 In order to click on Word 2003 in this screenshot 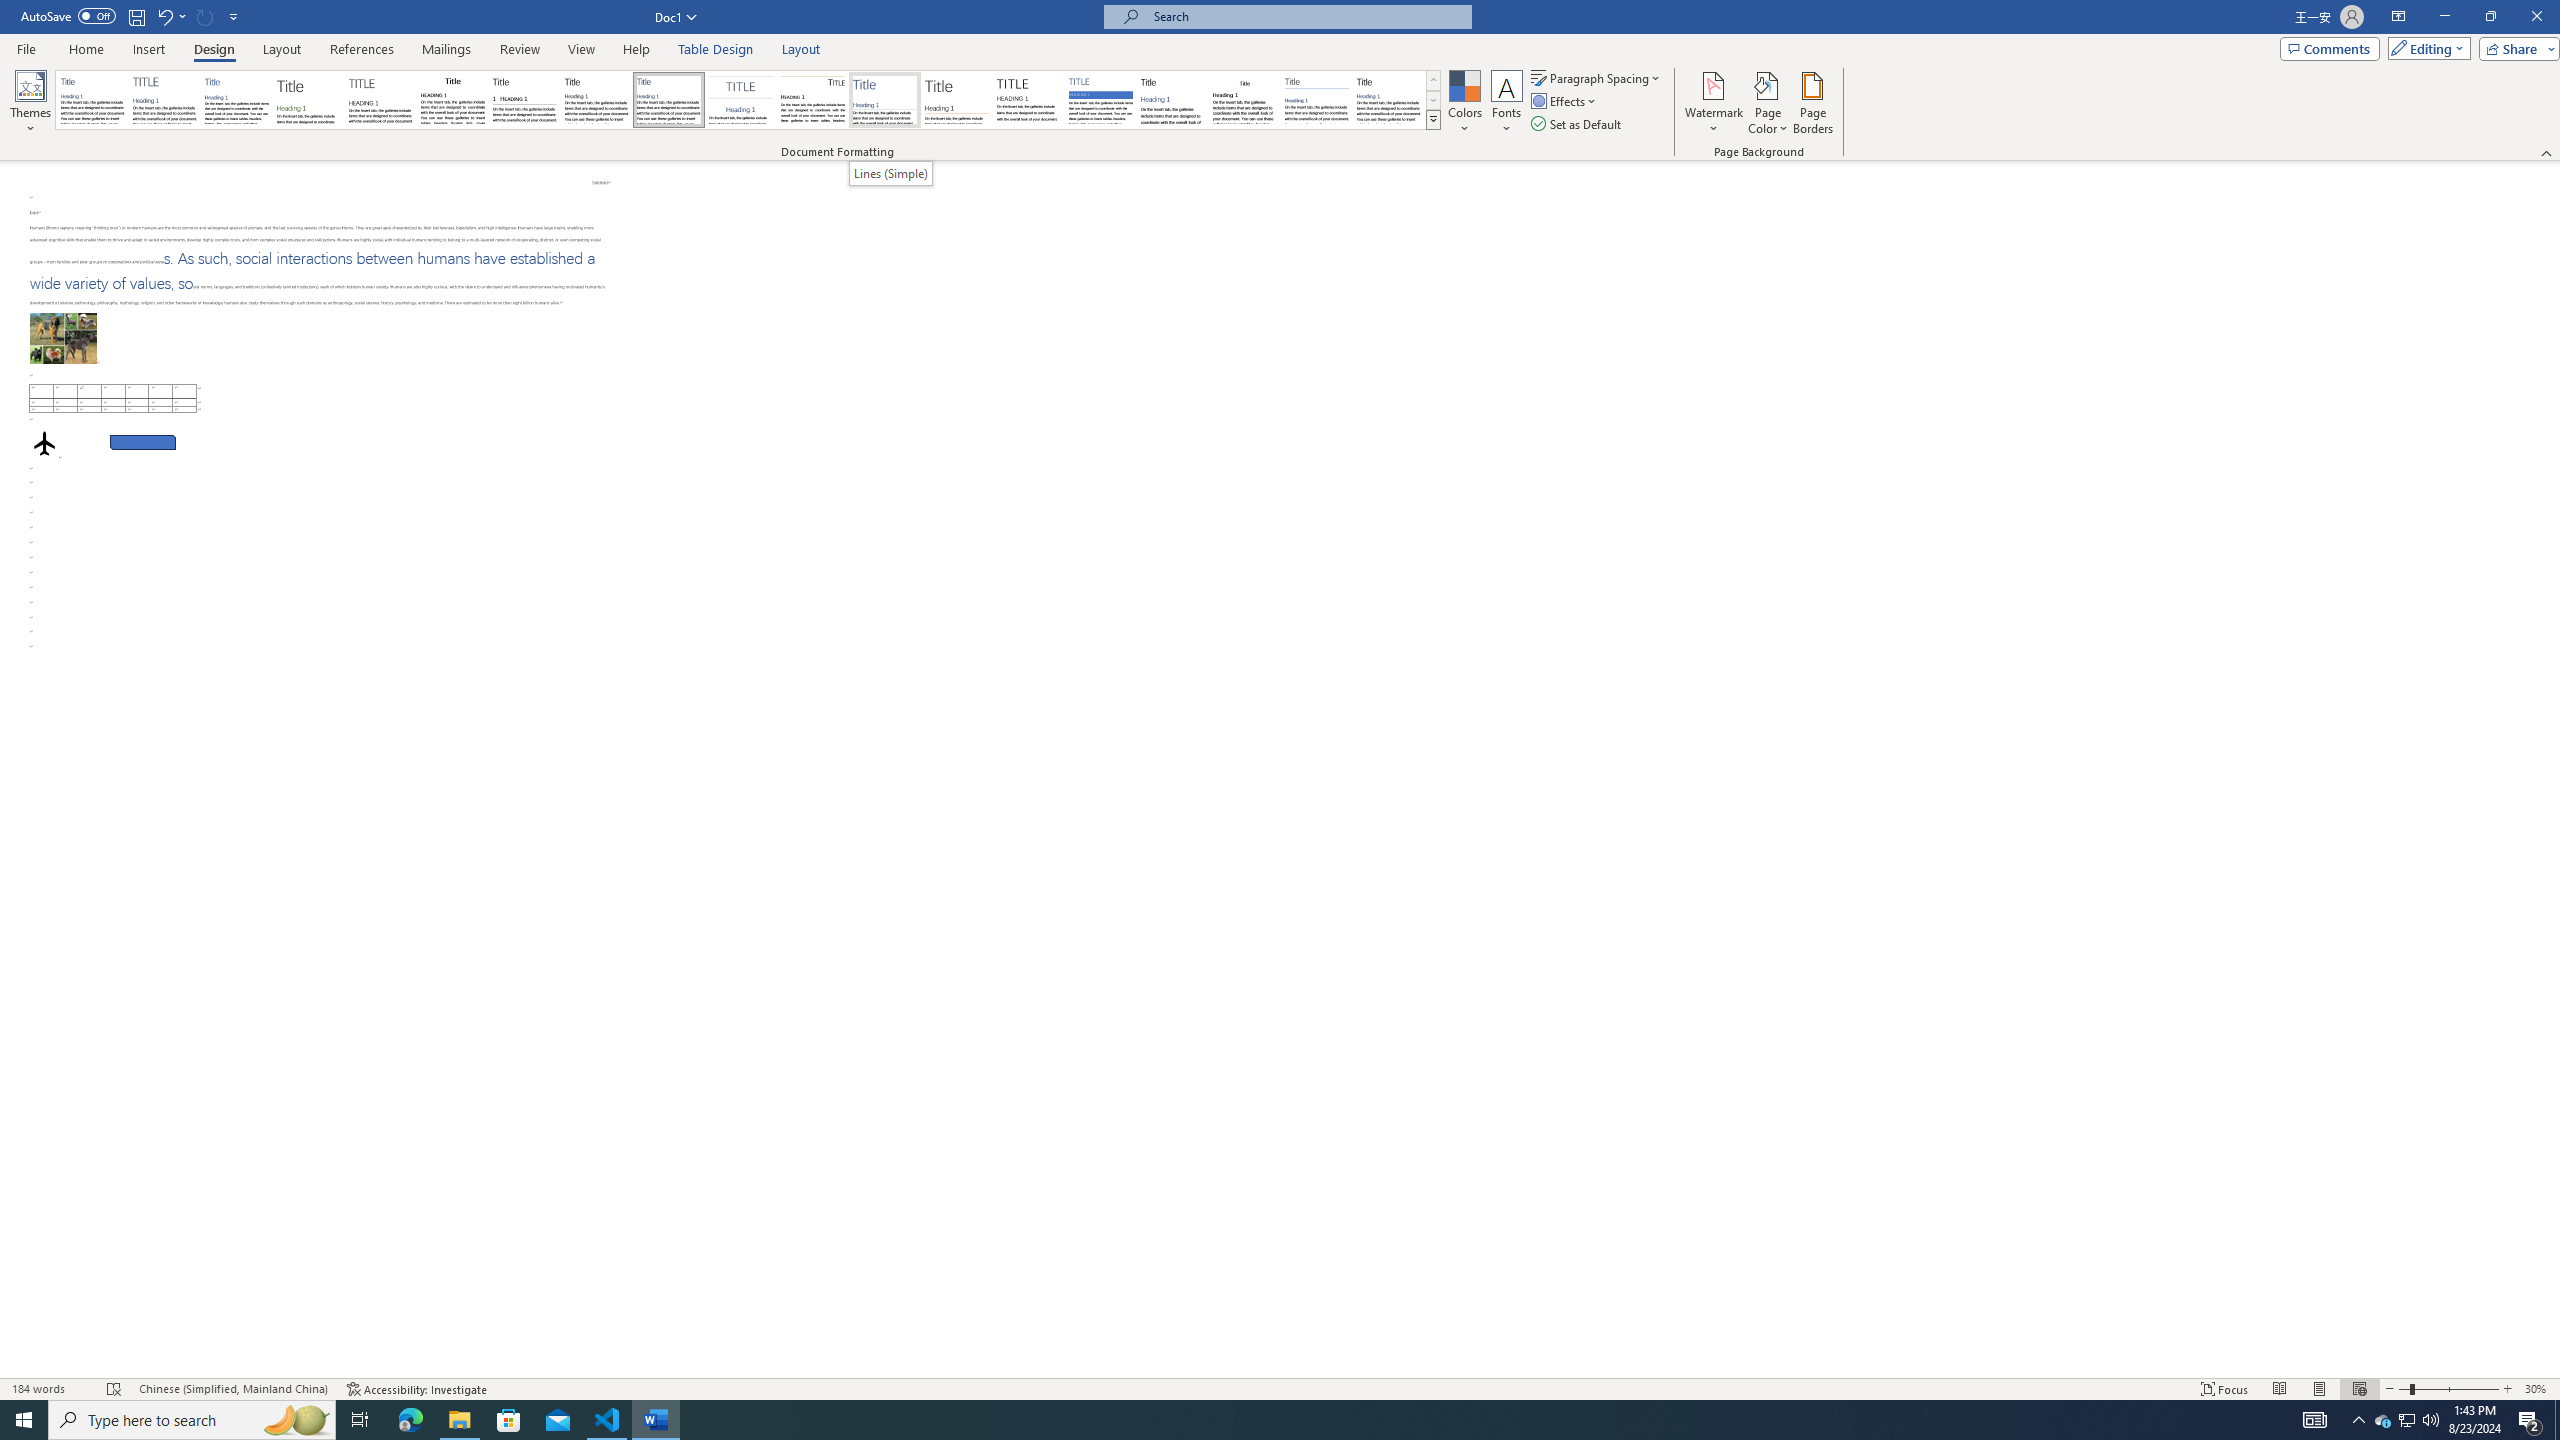, I will do `click(1244, 100)`.